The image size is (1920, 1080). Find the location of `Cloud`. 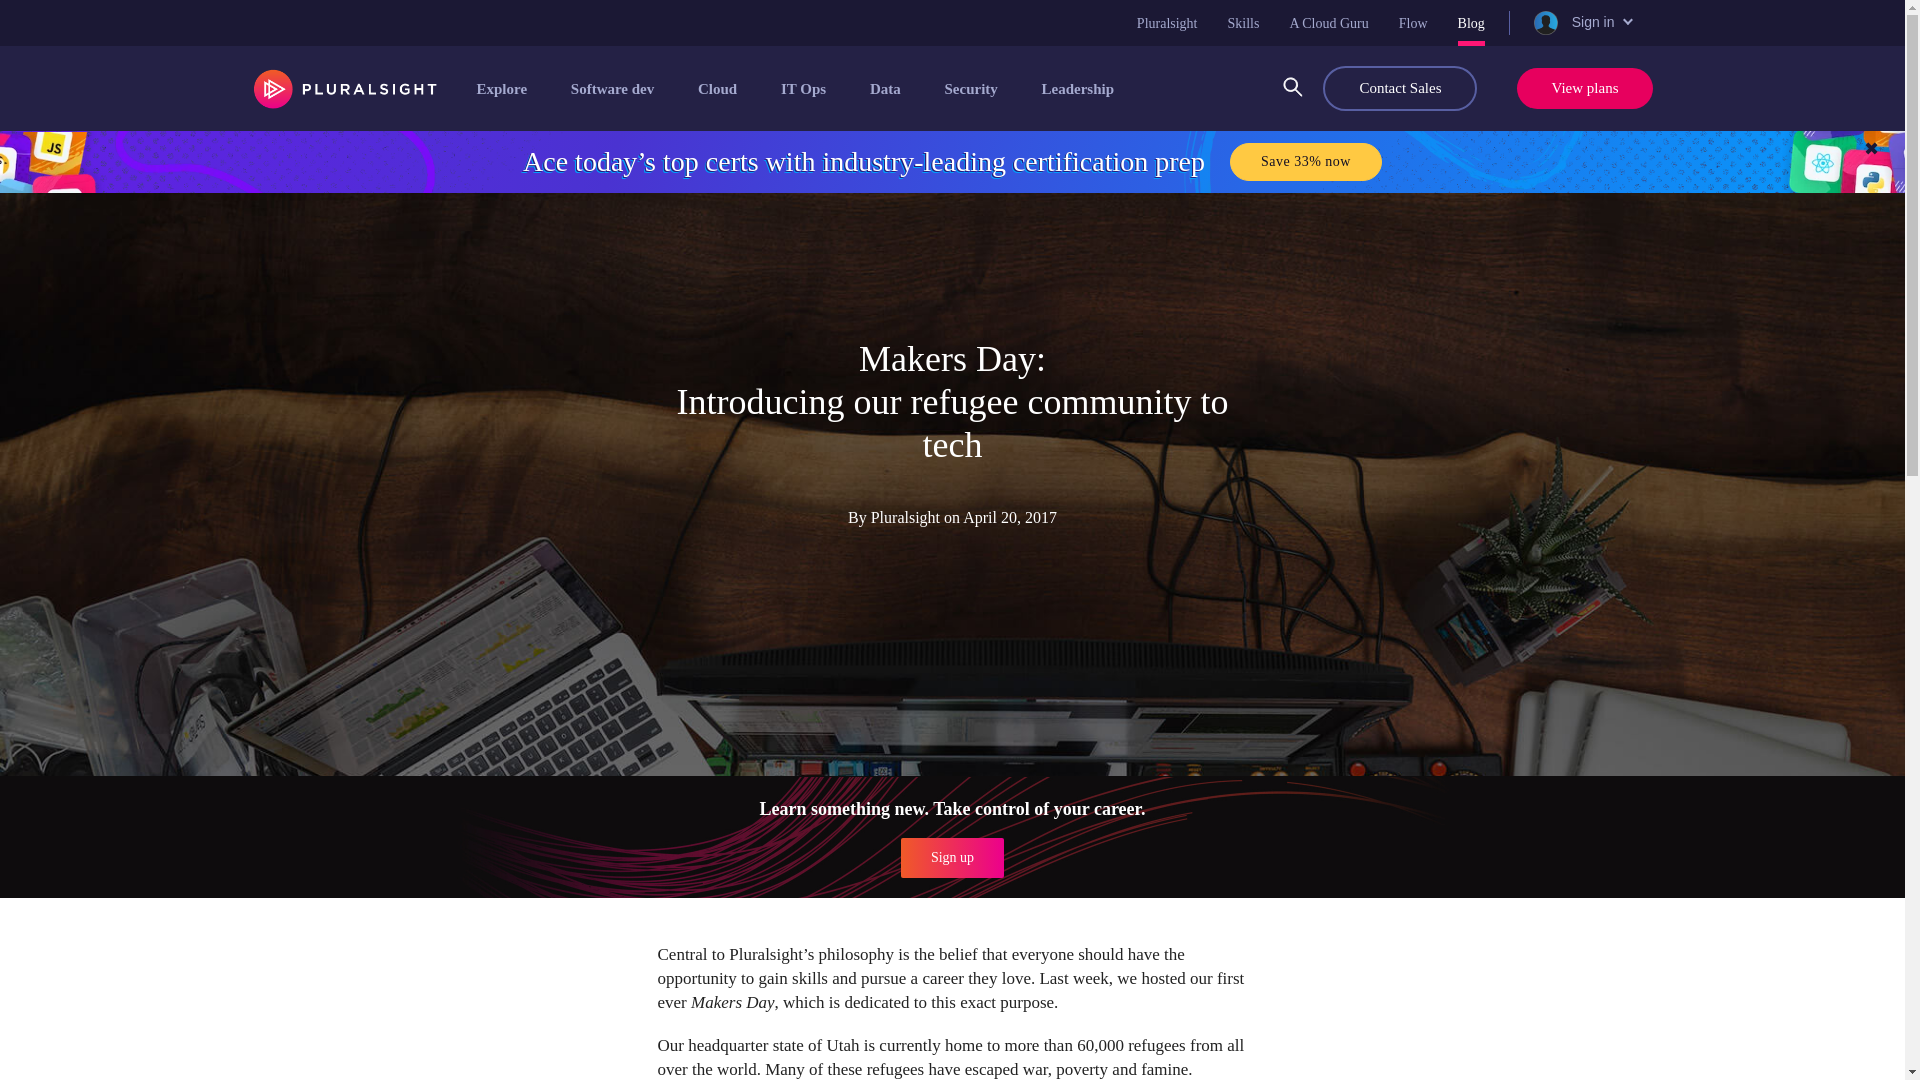

Cloud is located at coordinates (720, 88).